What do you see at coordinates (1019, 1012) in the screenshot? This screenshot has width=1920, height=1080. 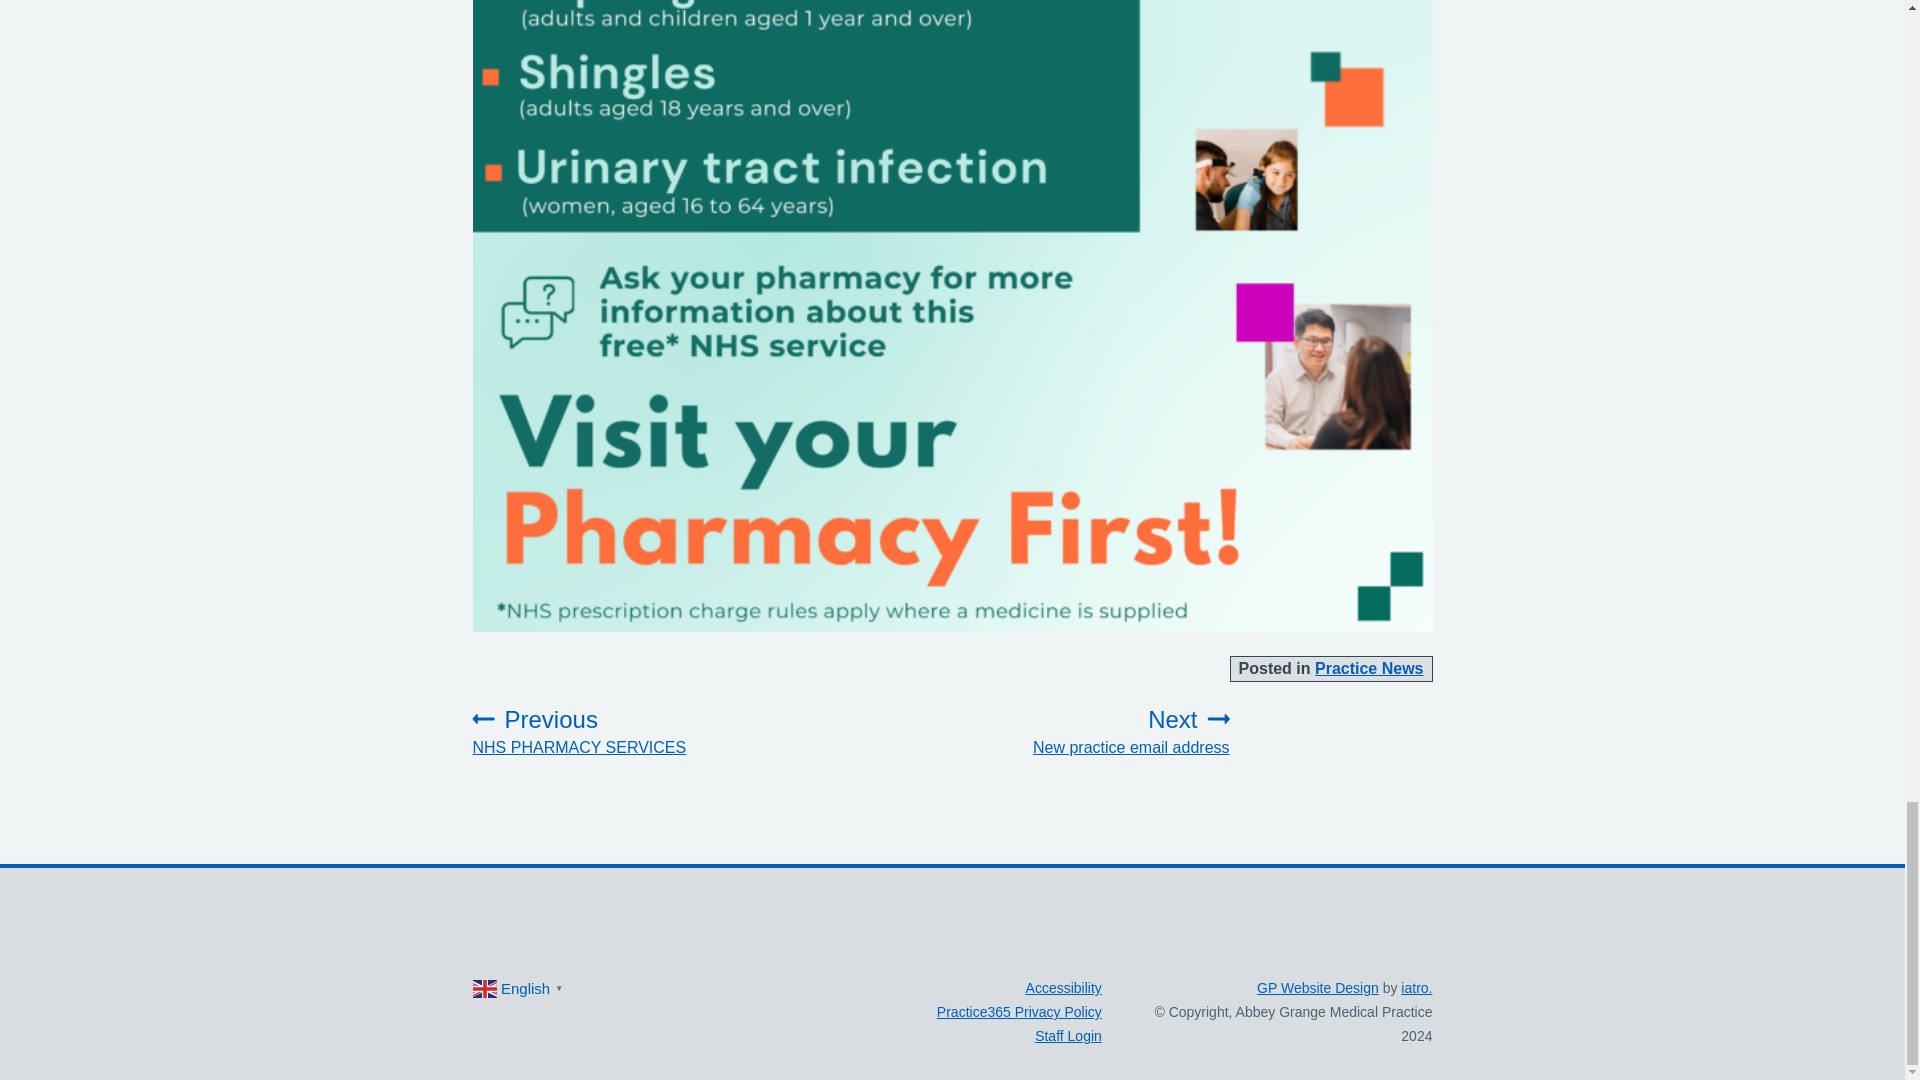 I see `Practice365 Privacy Policy` at bounding box center [1019, 1012].